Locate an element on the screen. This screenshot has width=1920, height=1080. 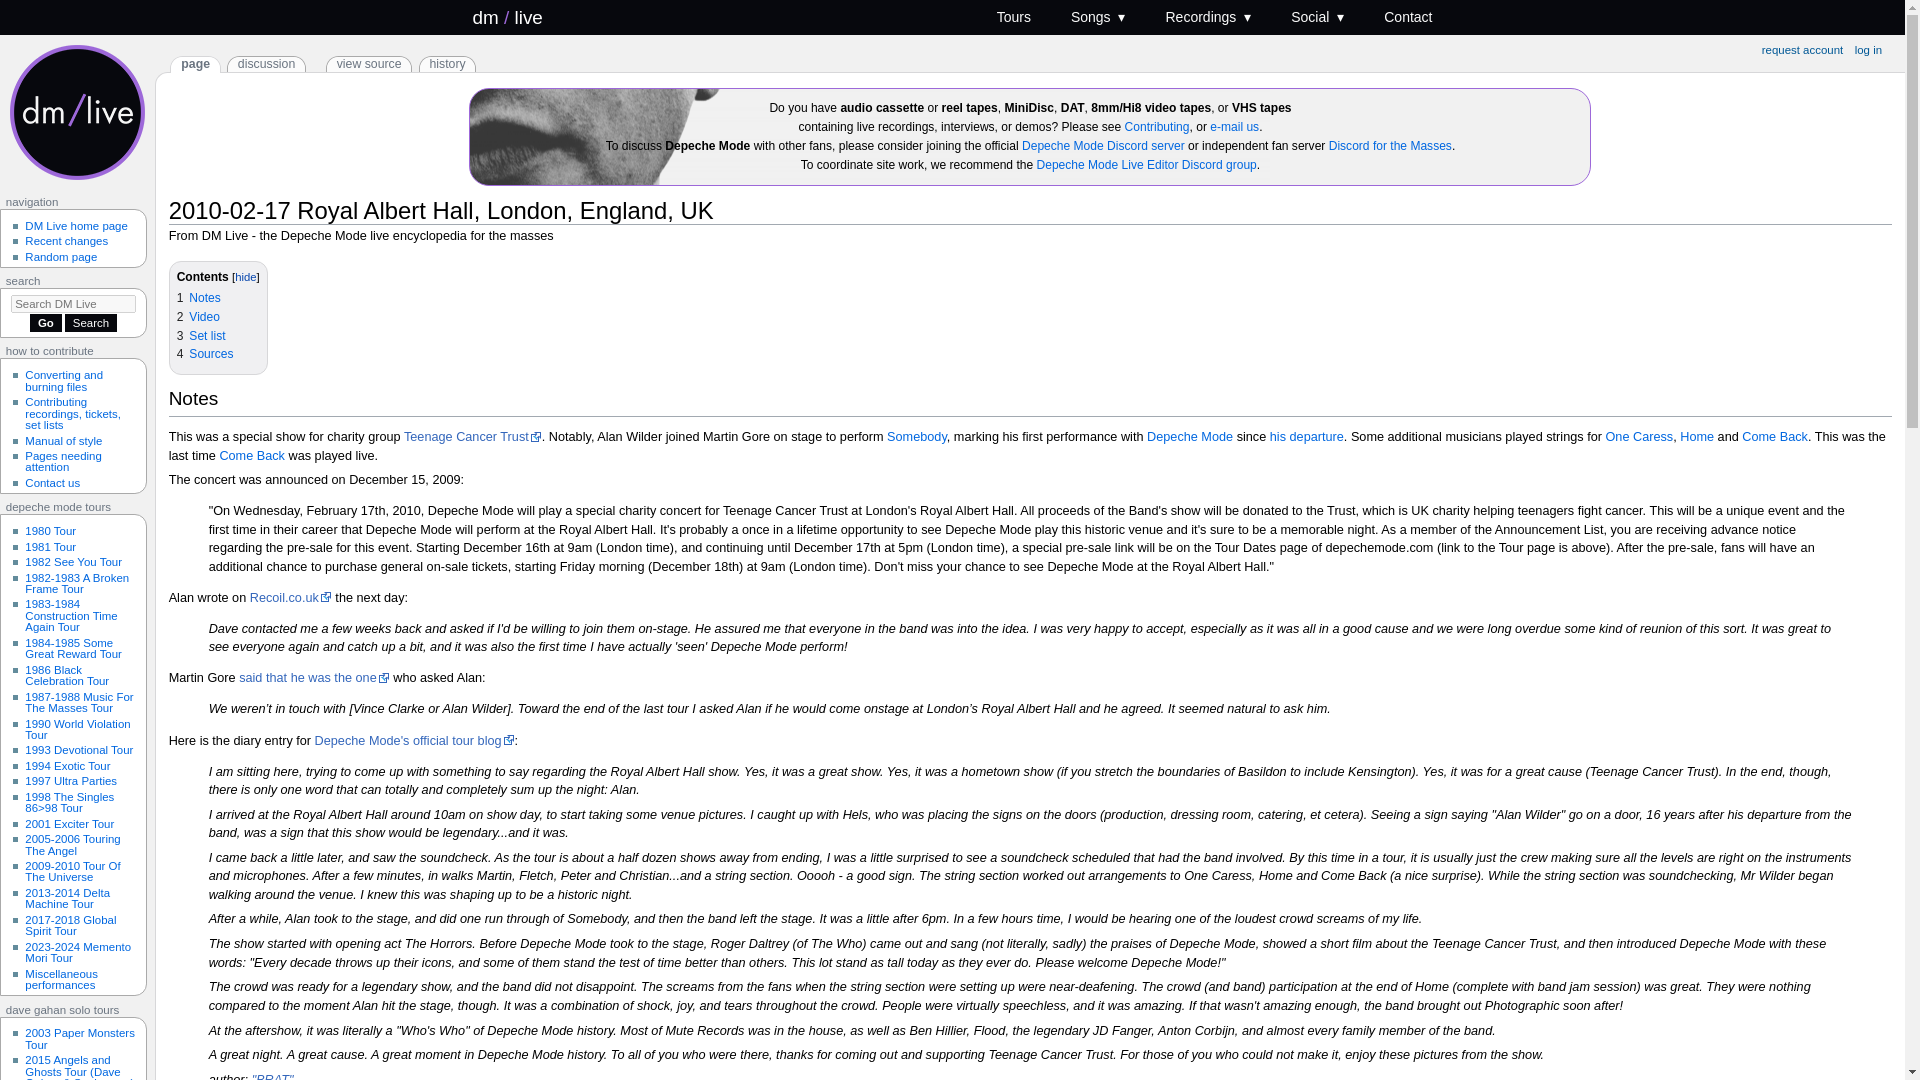
Social is located at coordinates (1317, 17).